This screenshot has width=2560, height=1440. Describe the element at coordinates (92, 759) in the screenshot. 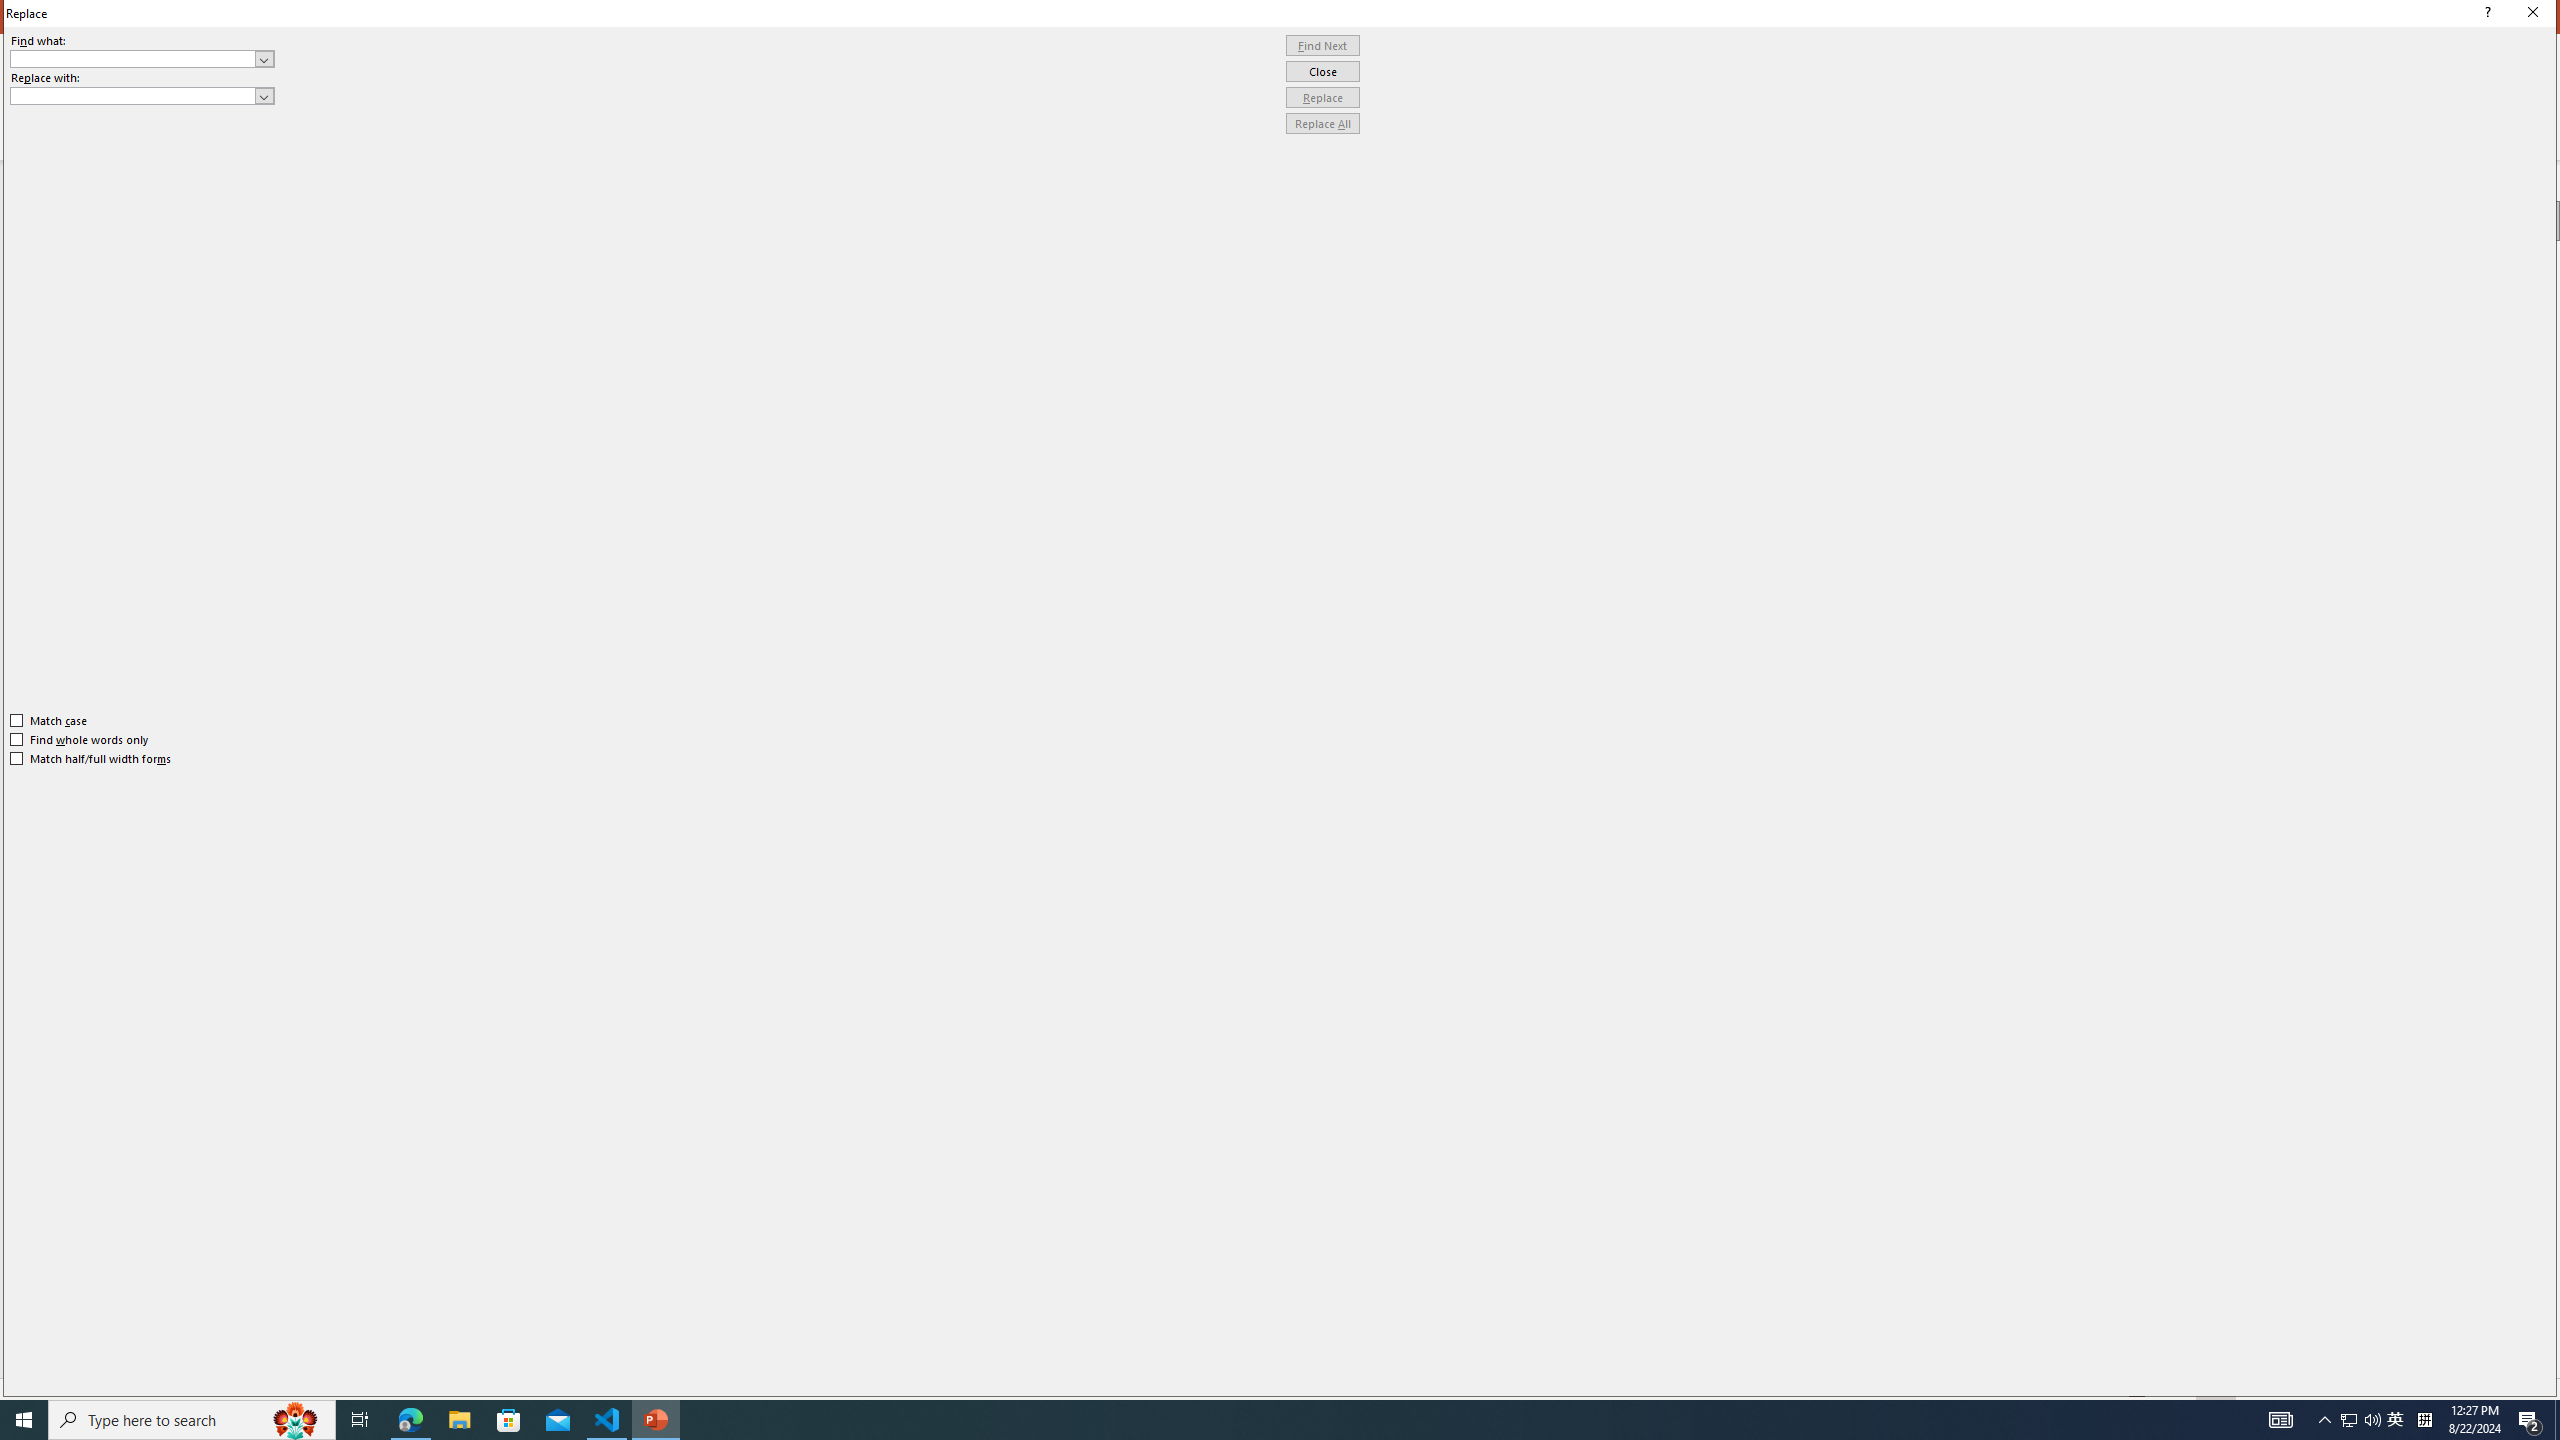

I see `Match half/full width forms` at that location.